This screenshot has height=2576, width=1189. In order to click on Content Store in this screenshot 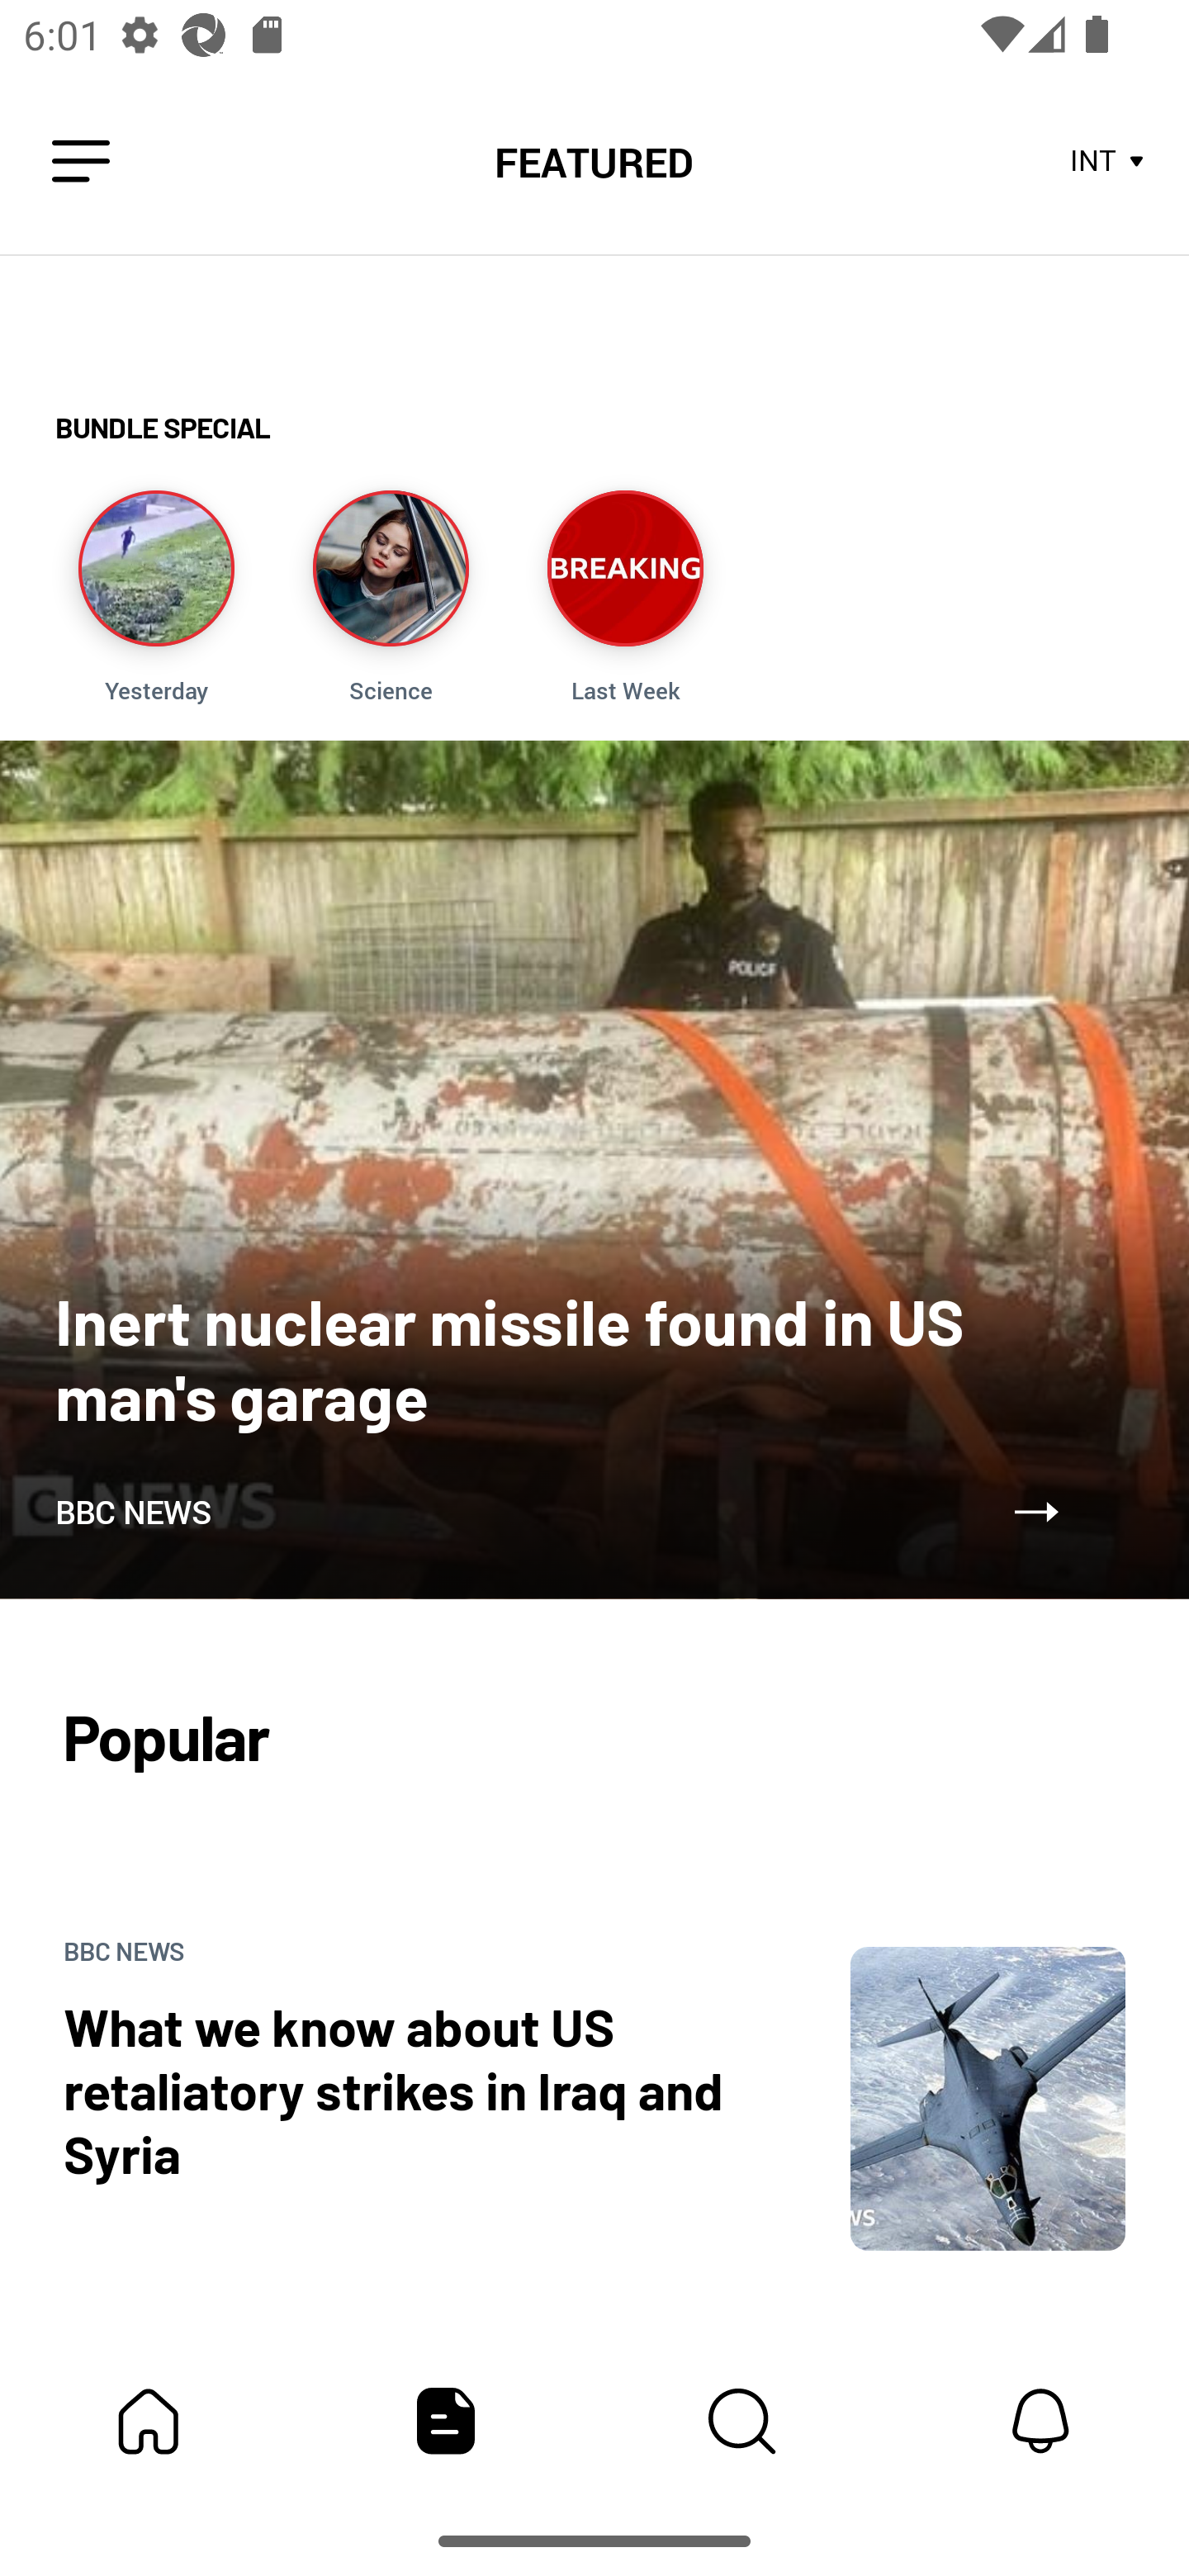, I will do `click(743, 2421)`.